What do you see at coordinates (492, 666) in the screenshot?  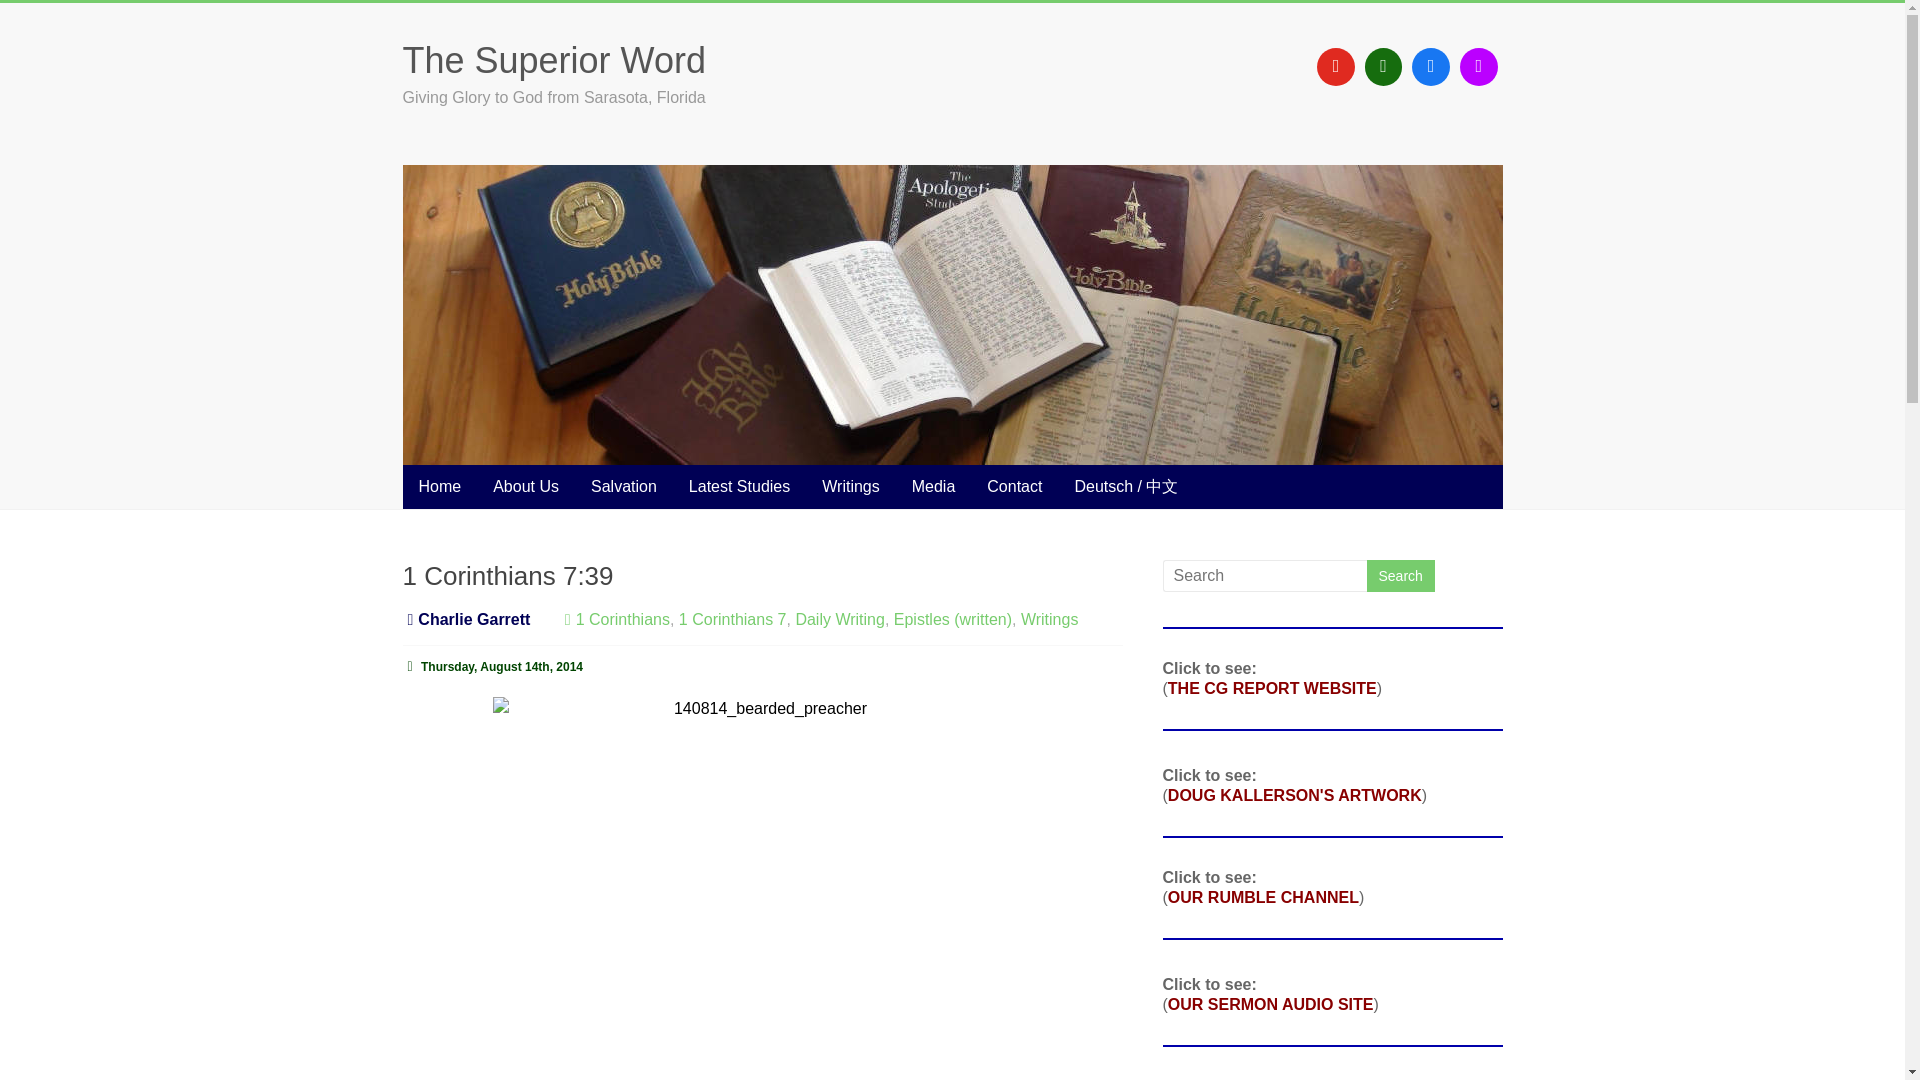 I see `5:51 am` at bounding box center [492, 666].